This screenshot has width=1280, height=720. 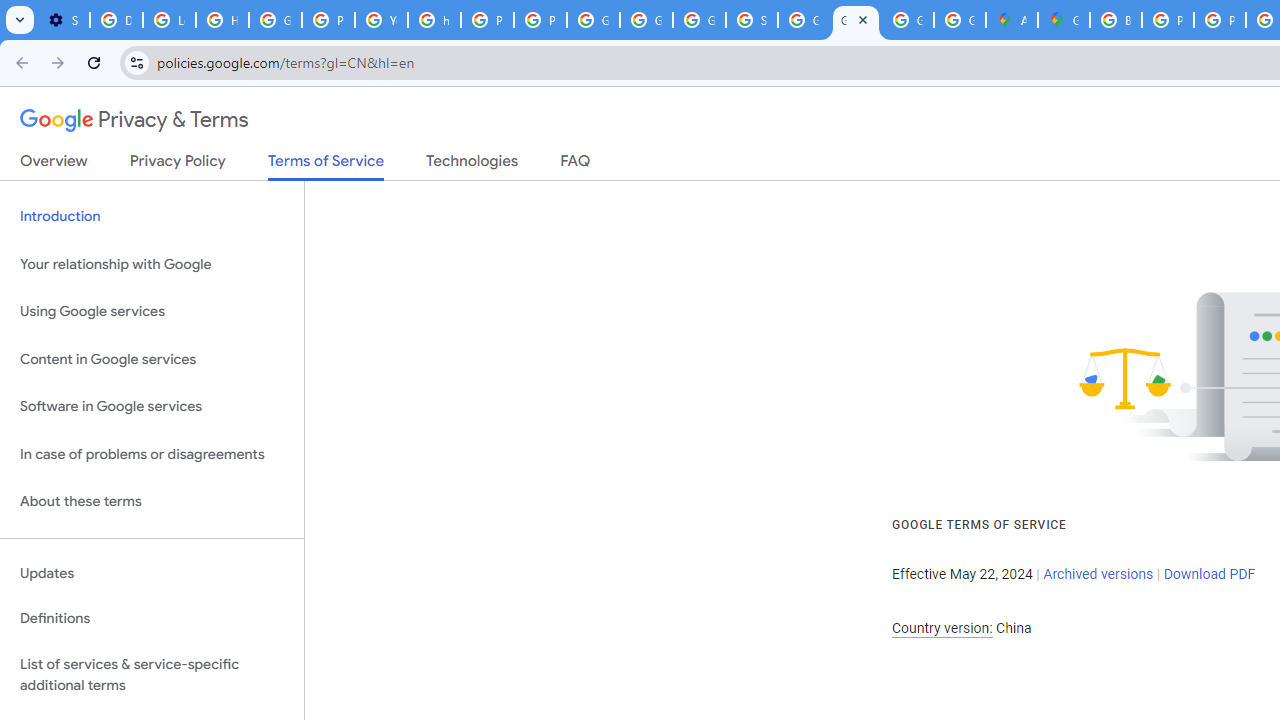 I want to click on Sign in - Google Accounts, so click(x=752, y=20).